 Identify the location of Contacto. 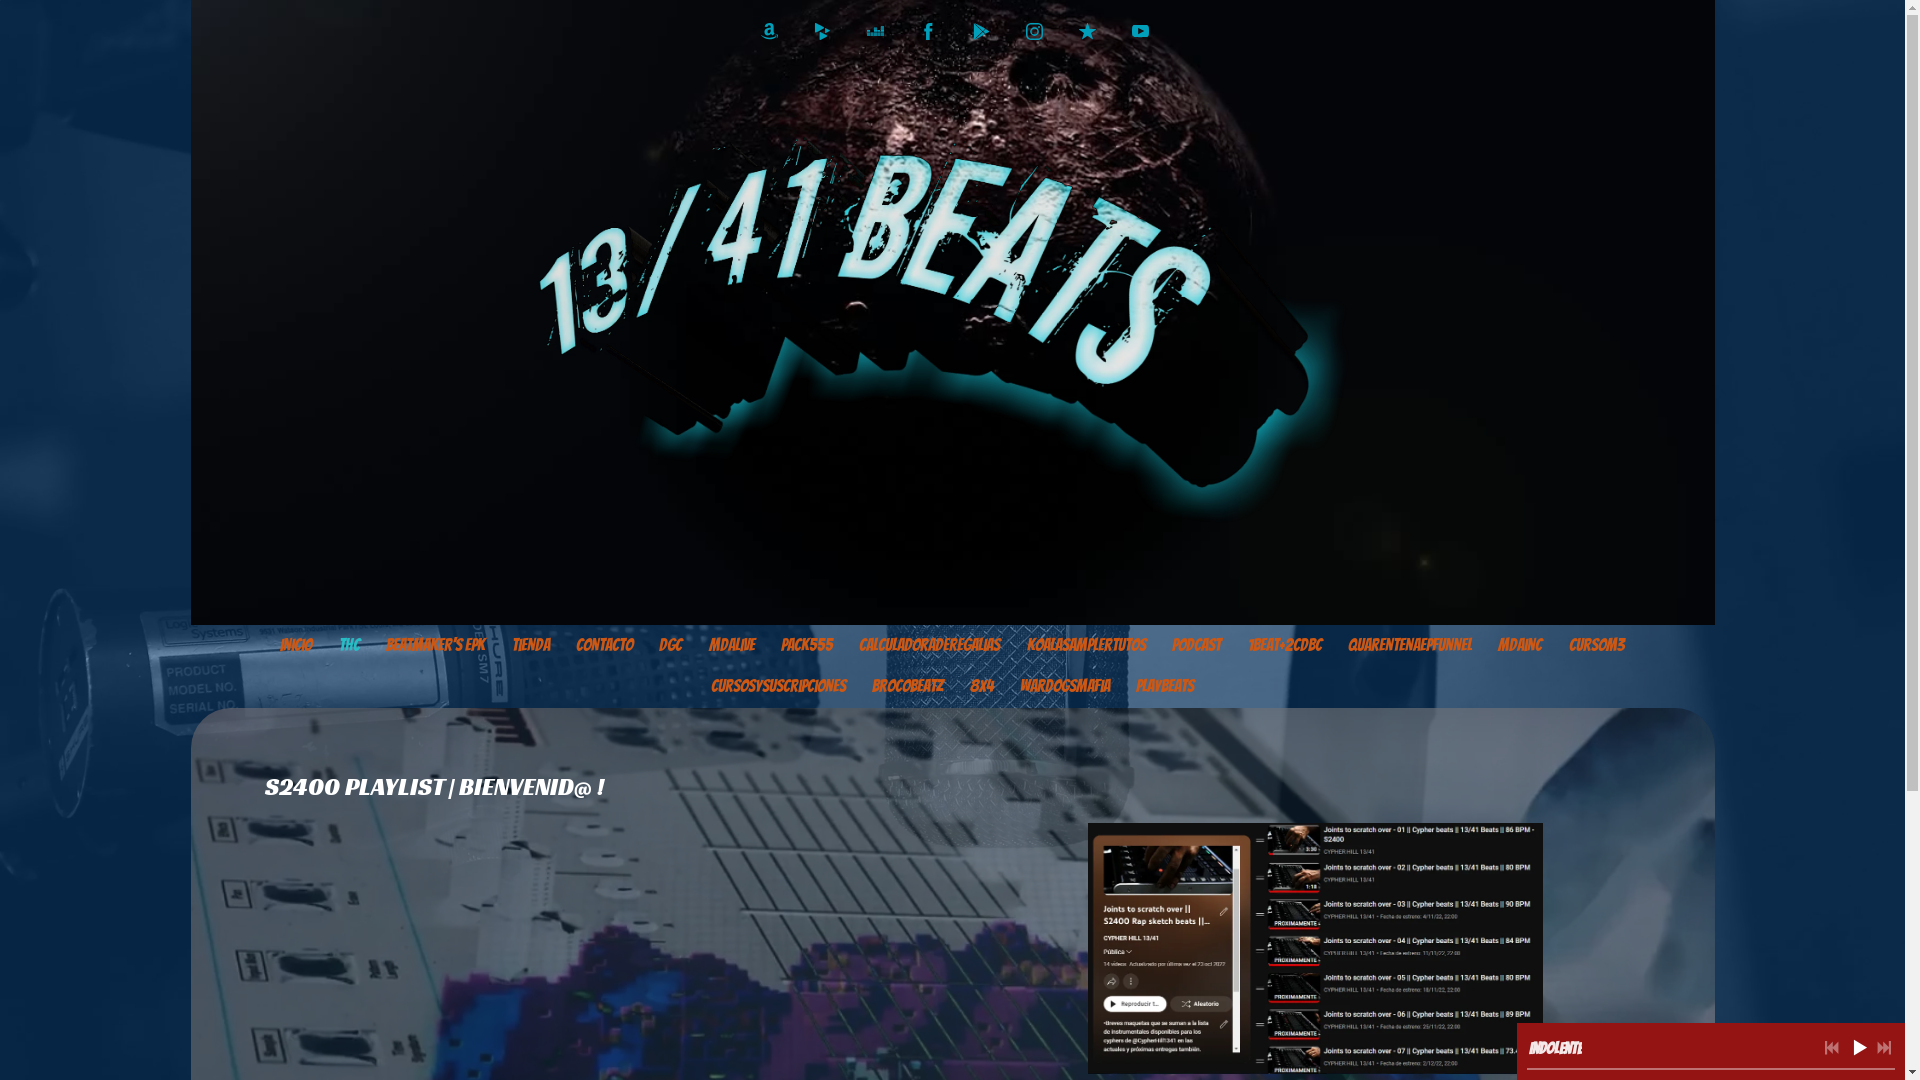
(604, 646).